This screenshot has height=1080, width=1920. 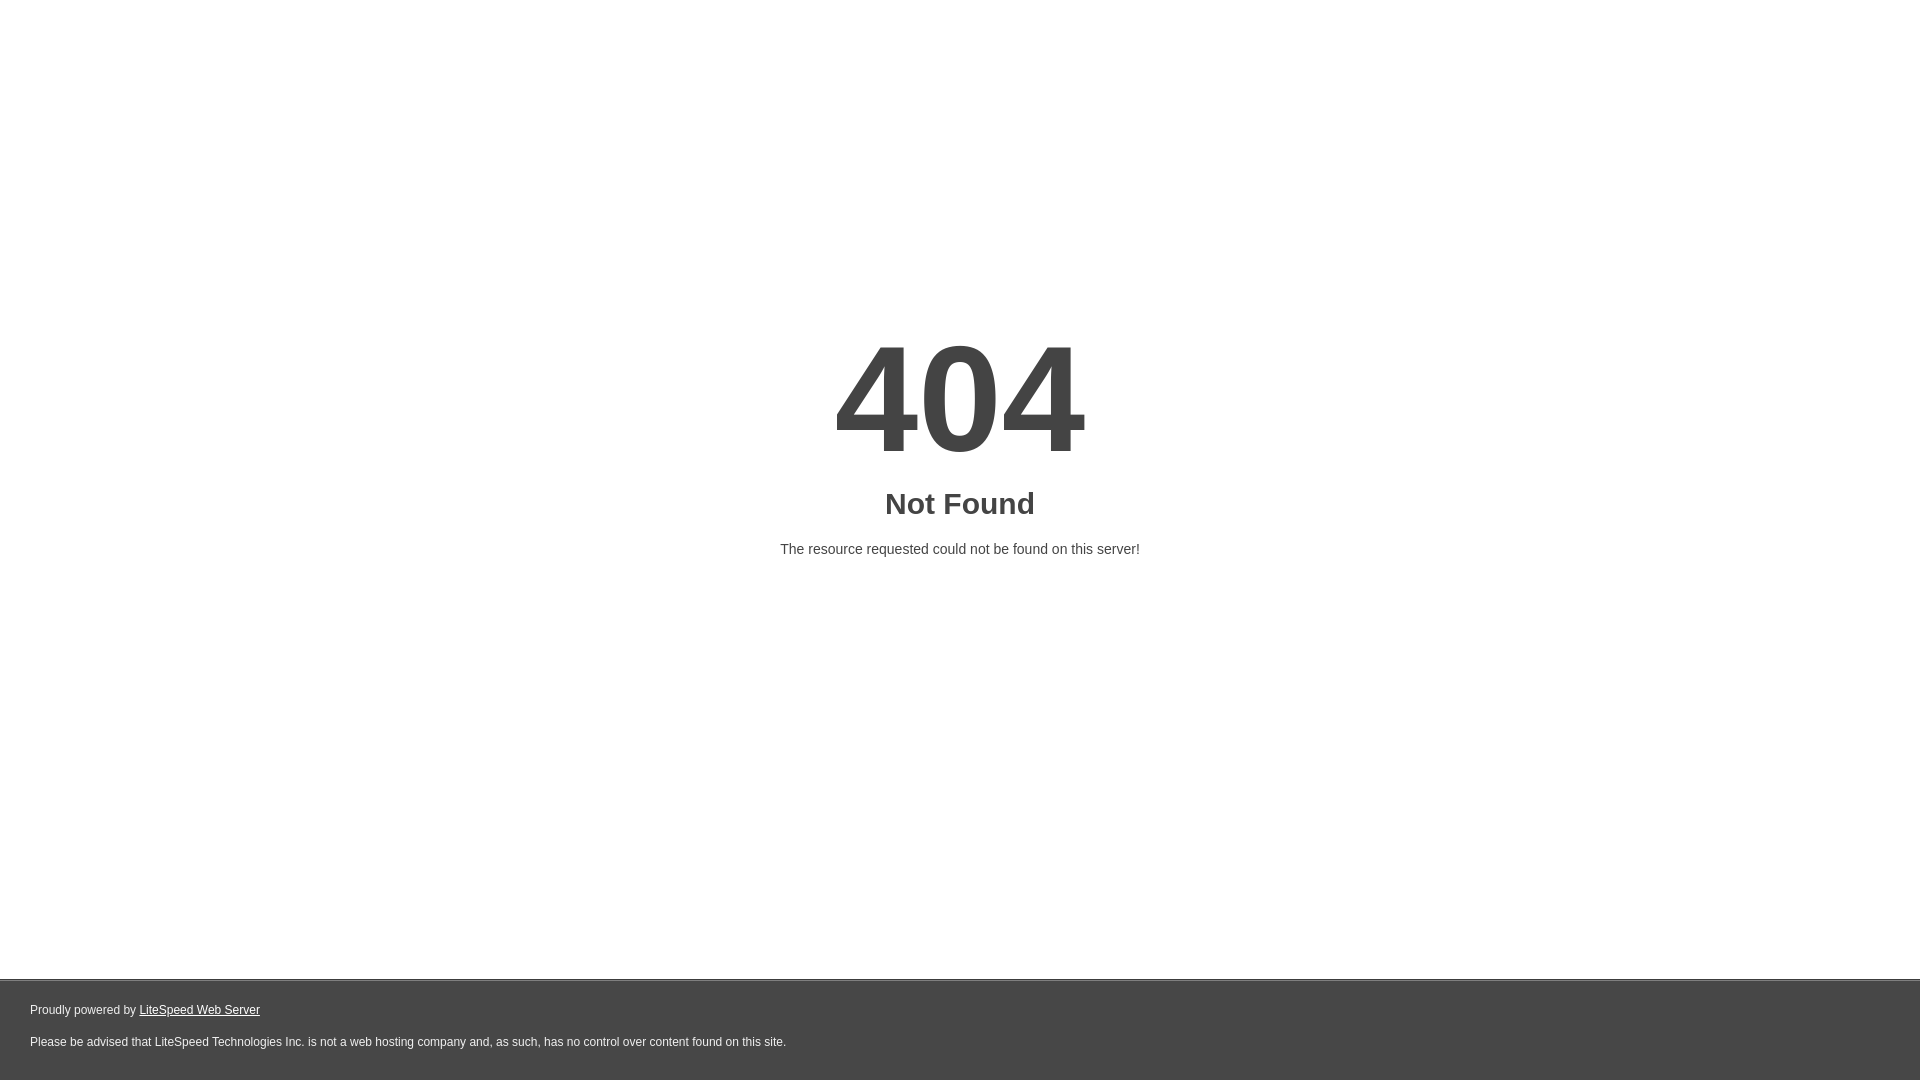 What do you see at coordinates (200, 1010) in the screenshot?
I see `LiteSpeed Web Server` at bounding box center [200, 1010].